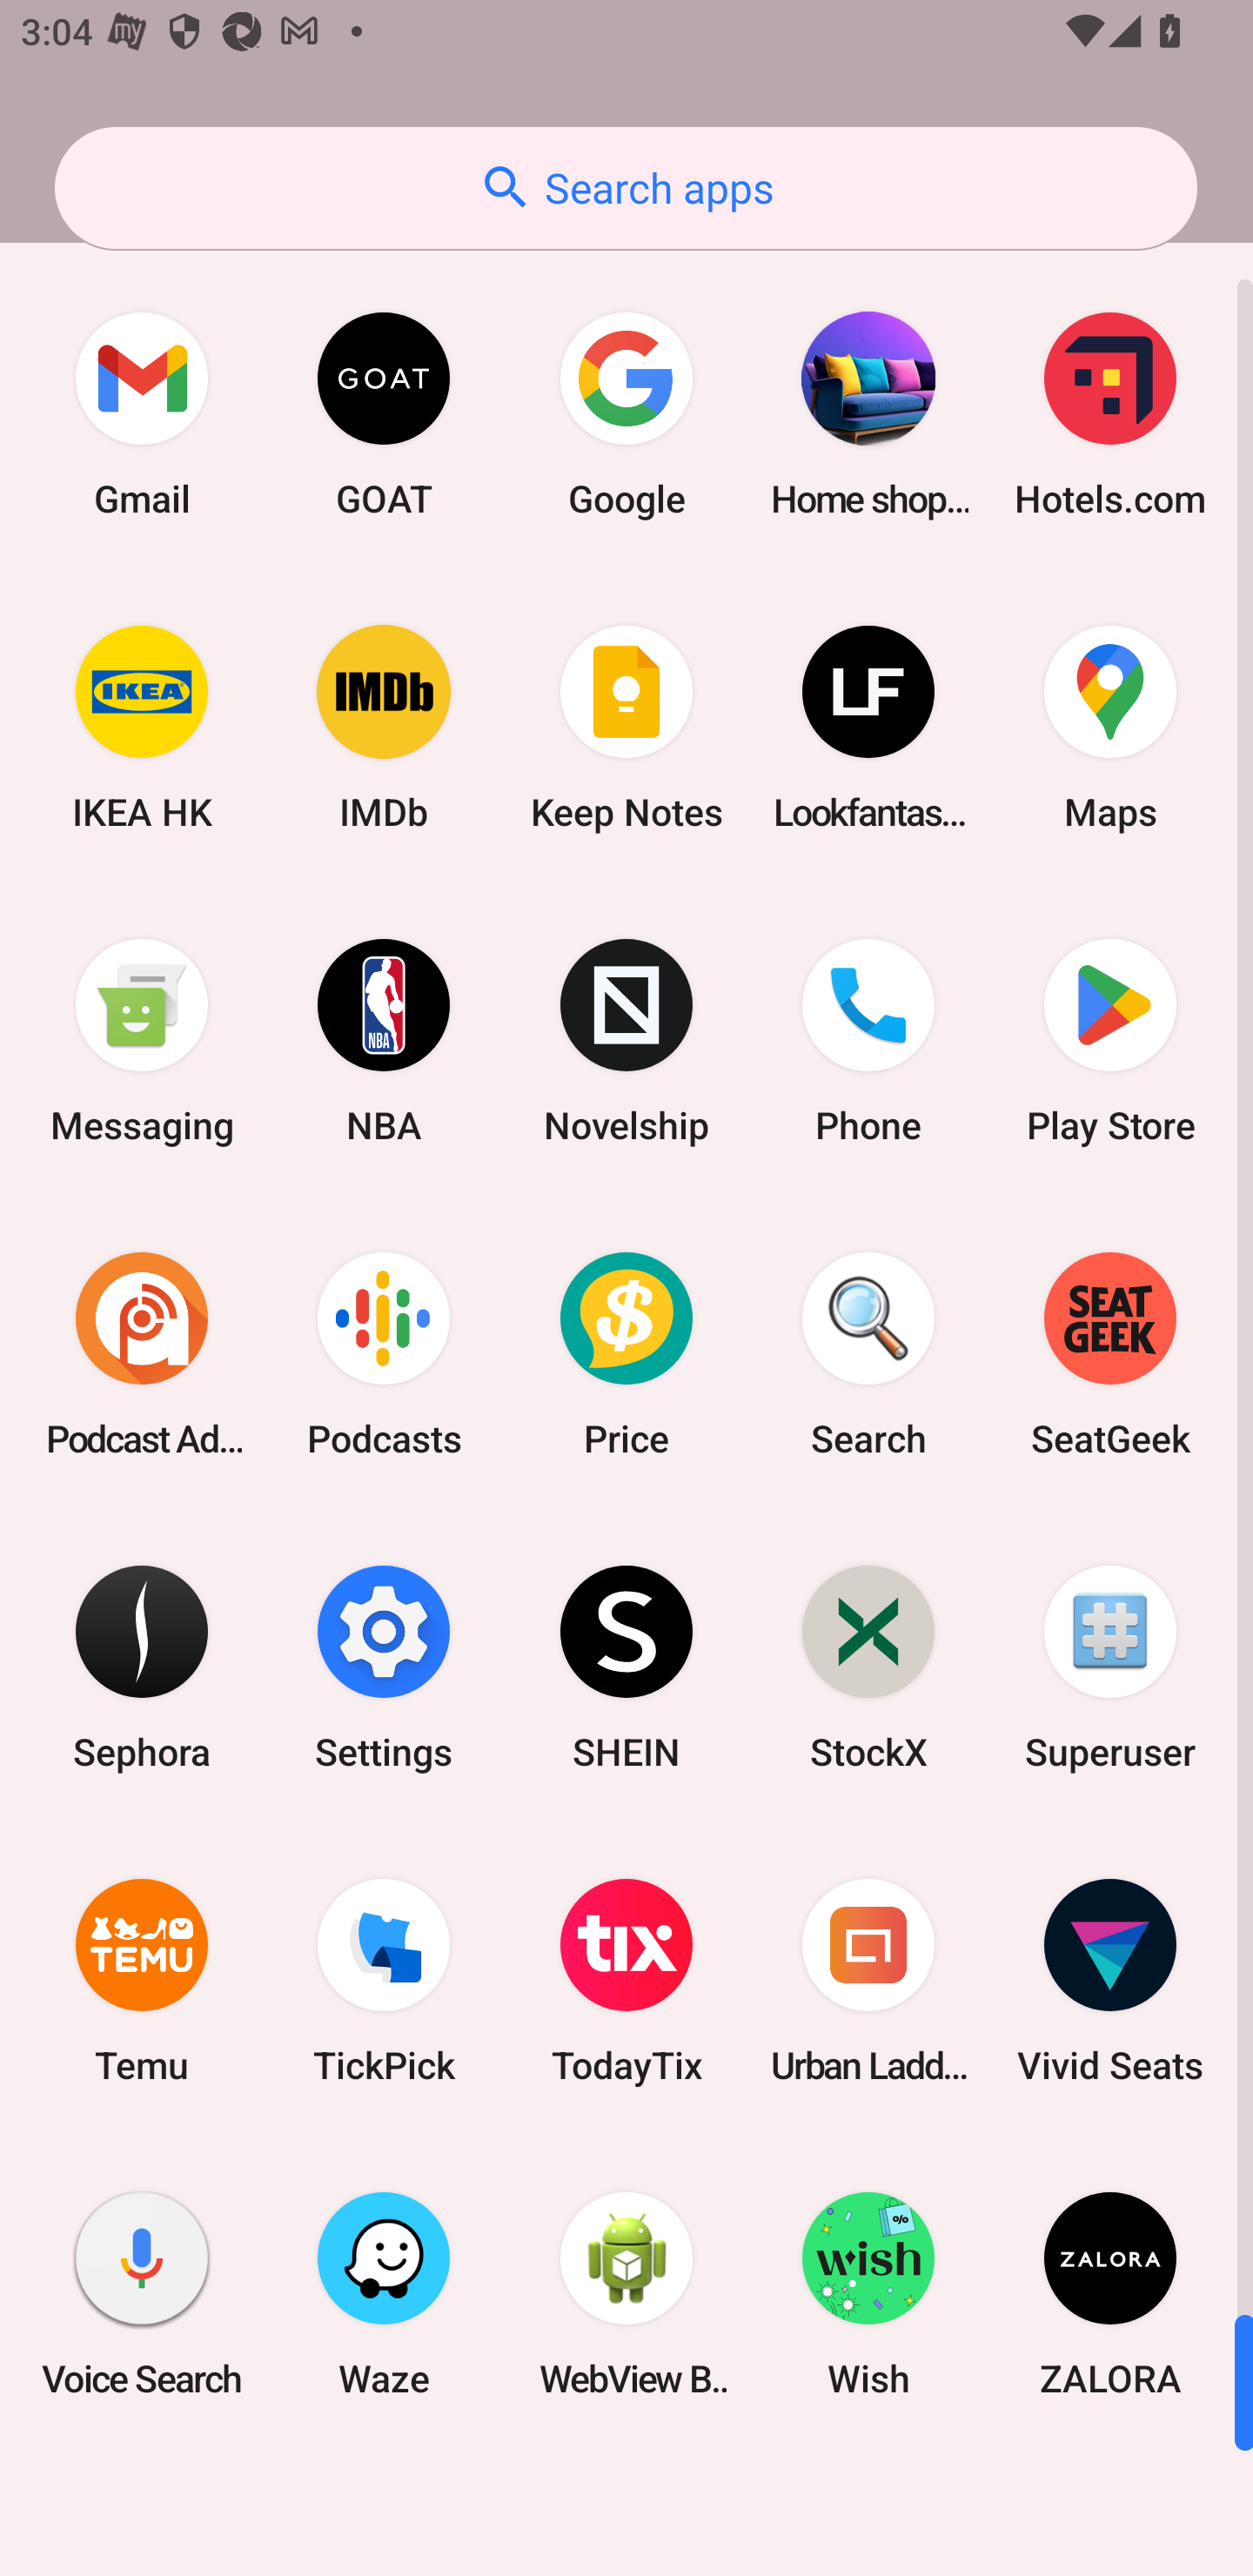 The height and width of the screenshot is (2576, 1253). I want to click on Lookfantastic, so click(868, 728).